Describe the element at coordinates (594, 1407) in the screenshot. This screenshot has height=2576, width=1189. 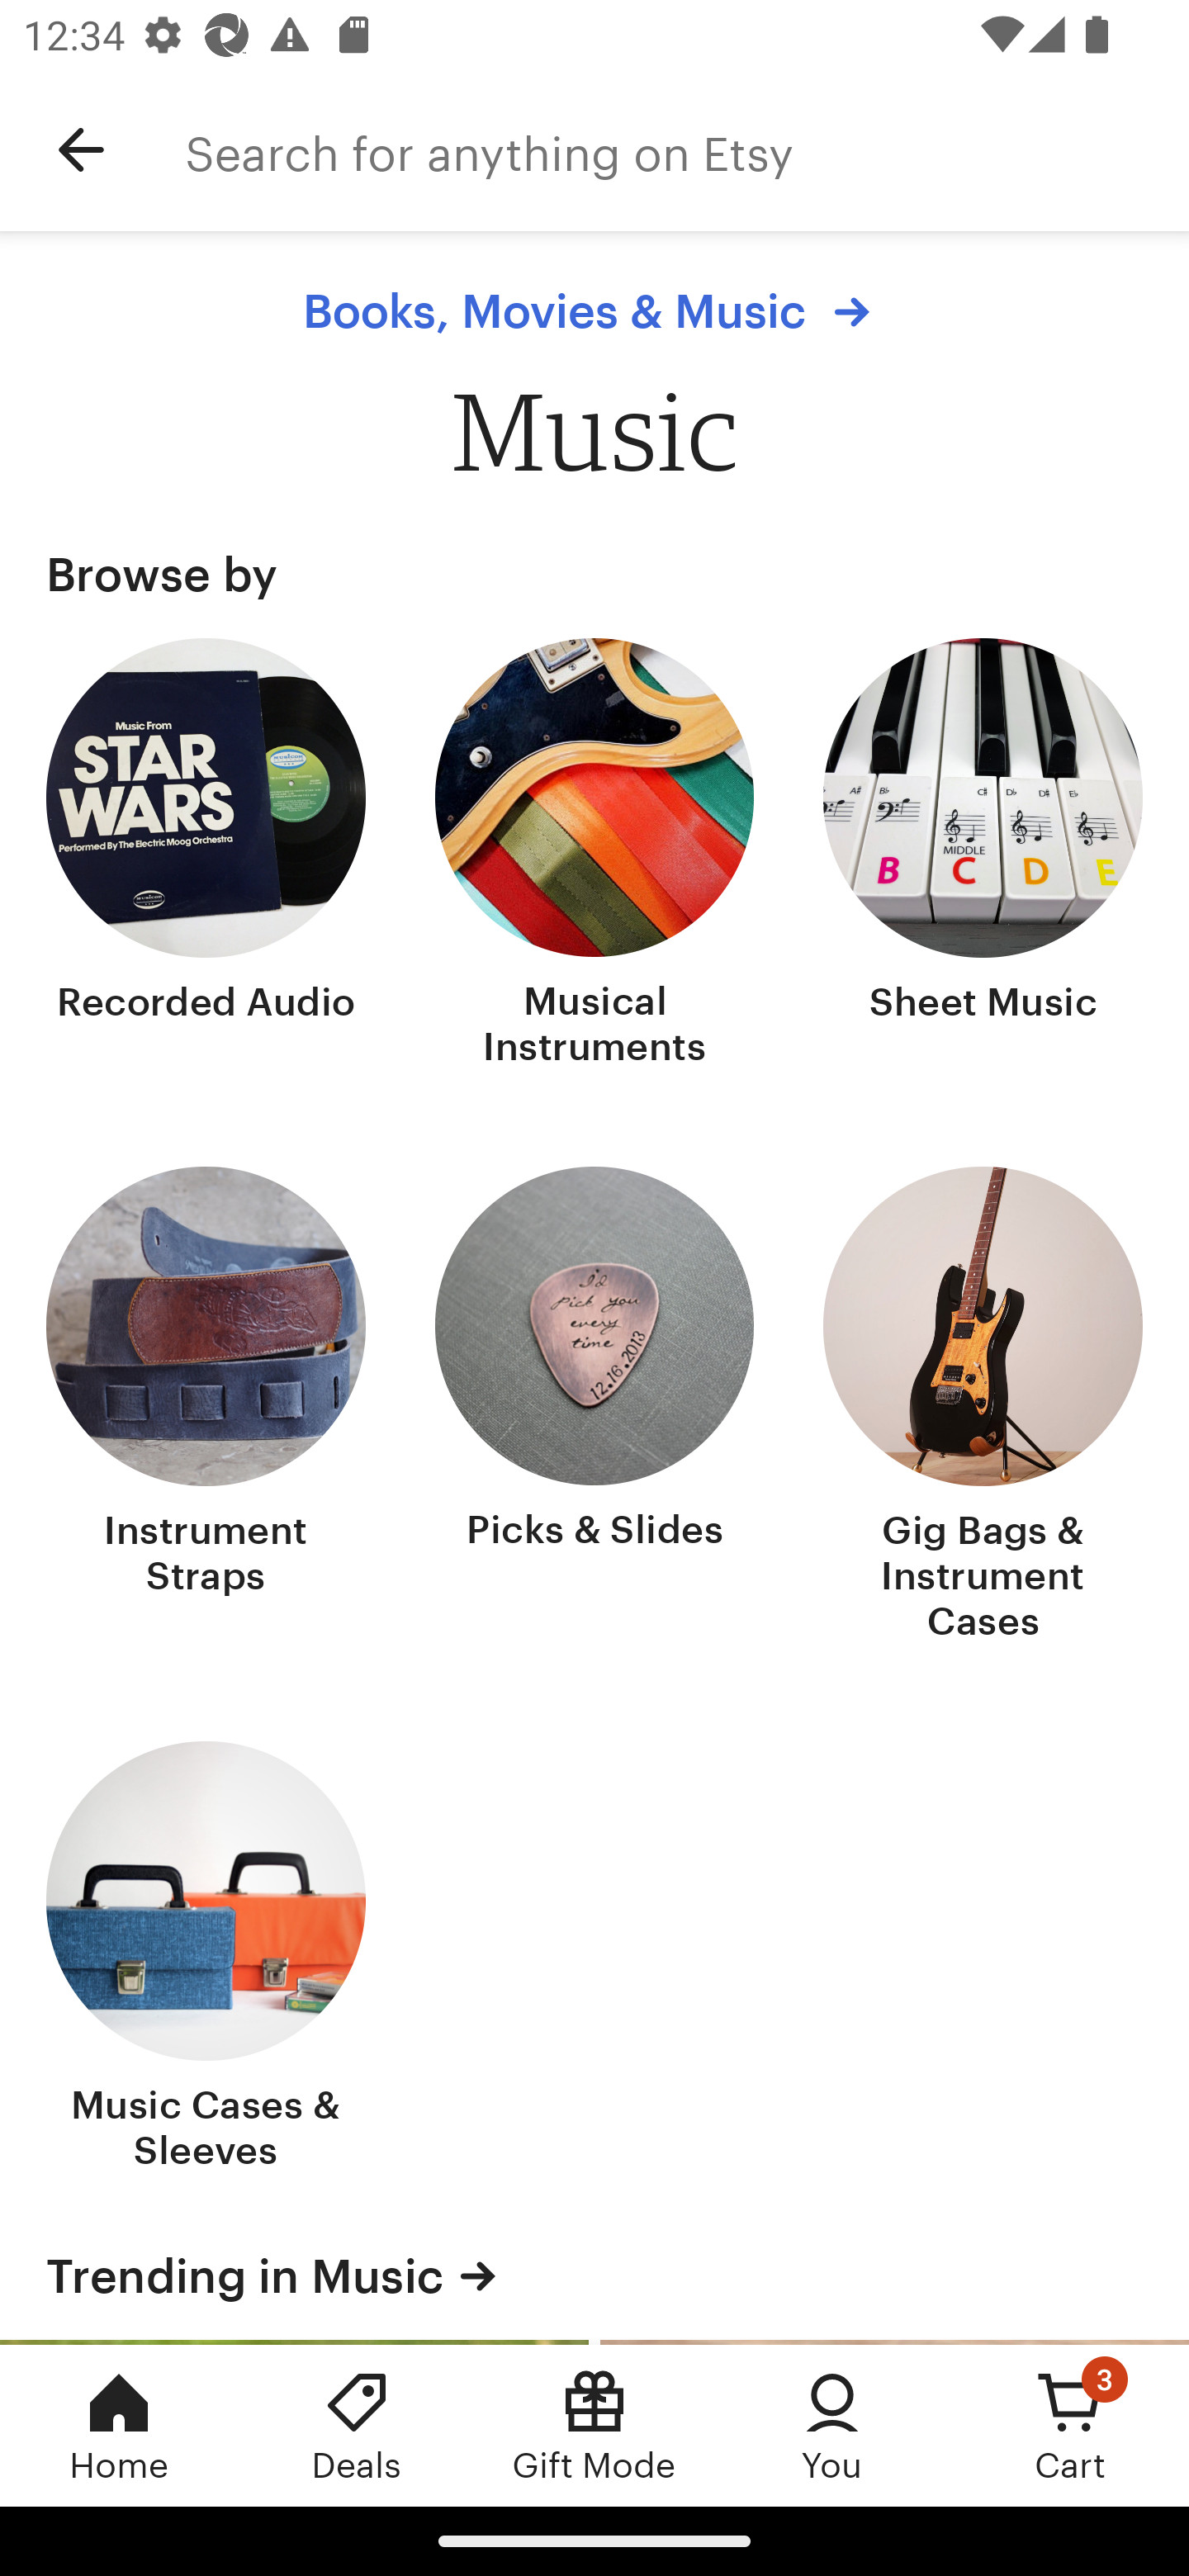
I see `Picks & Slides` at that location.